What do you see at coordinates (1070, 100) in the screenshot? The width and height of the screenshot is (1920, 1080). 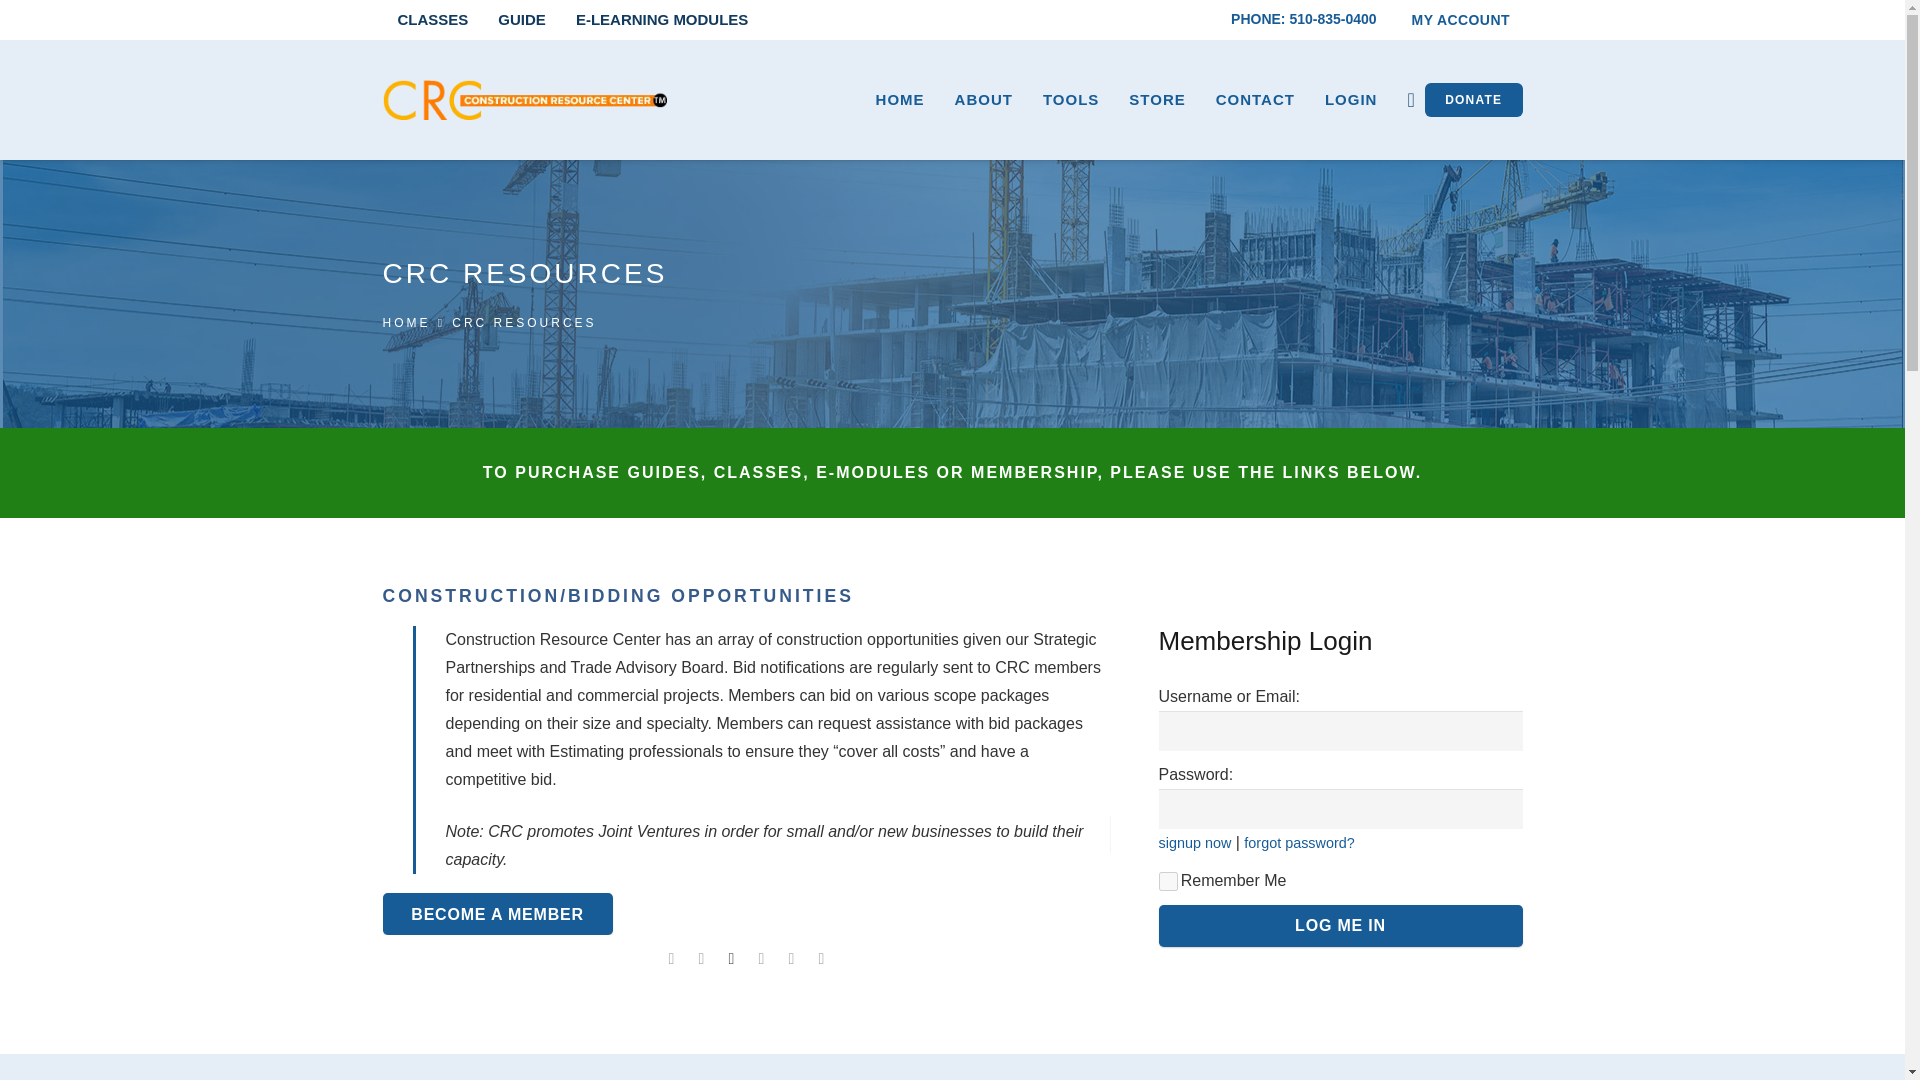 I see `TOOLS` at bounding box center [1070, 100].